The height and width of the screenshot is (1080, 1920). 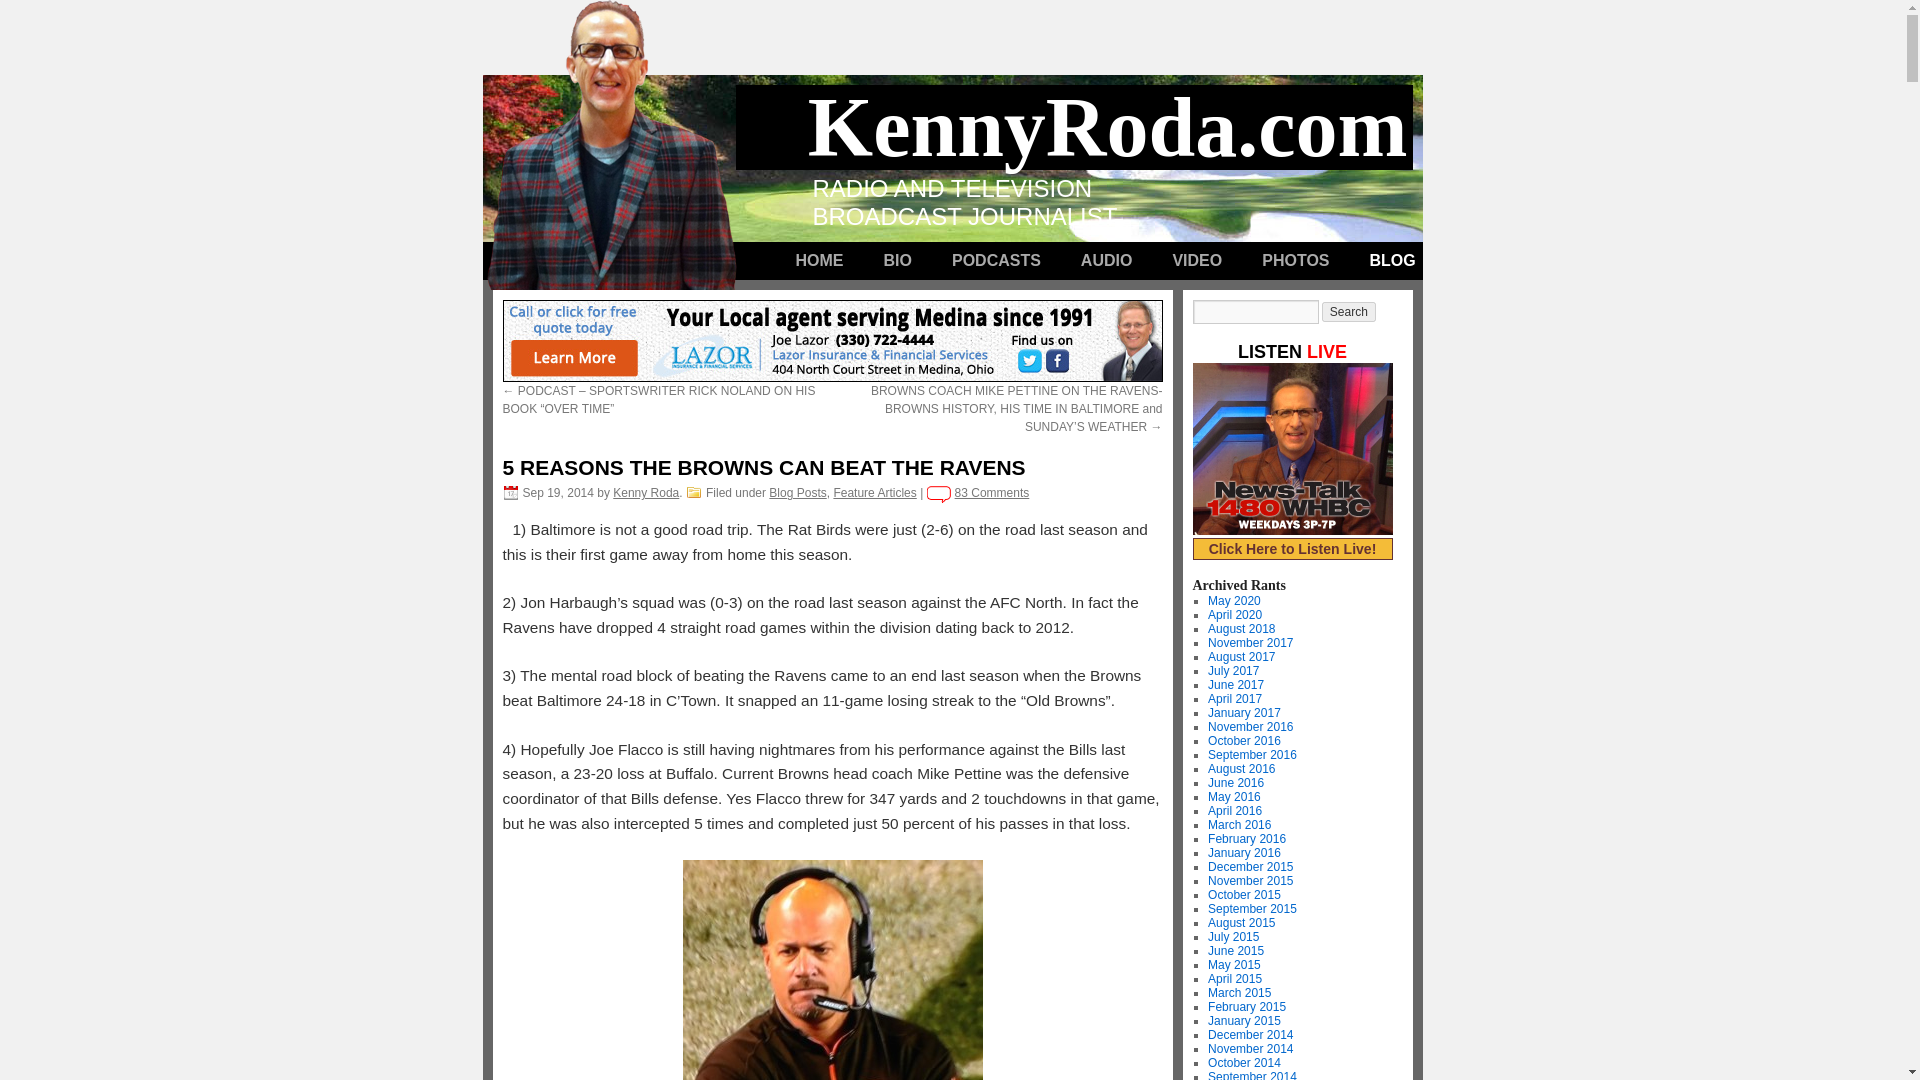 I want to click on Feature Articles, so click(x=874, y=493).